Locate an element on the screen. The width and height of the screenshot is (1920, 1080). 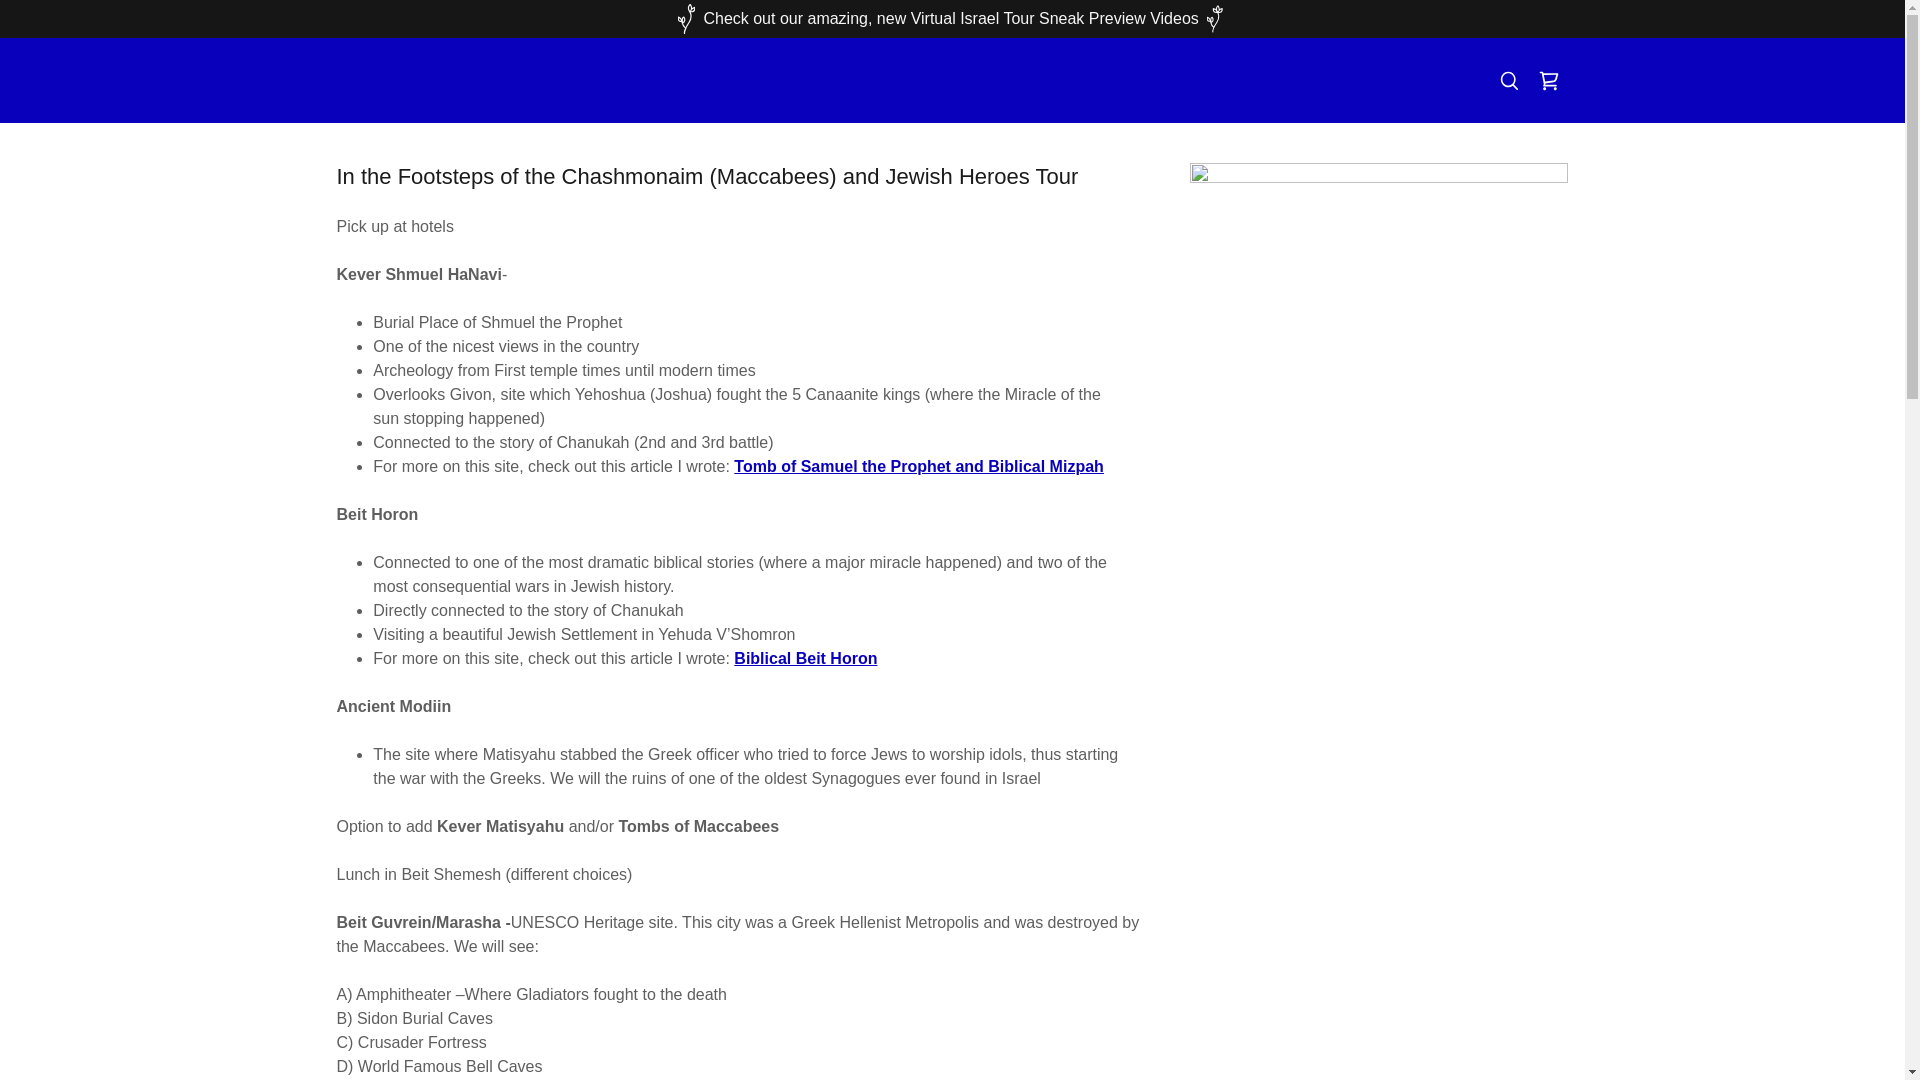
Tomb of Samuel the Prophet and Biblical Mizpah is located at coordinates (918, 466).